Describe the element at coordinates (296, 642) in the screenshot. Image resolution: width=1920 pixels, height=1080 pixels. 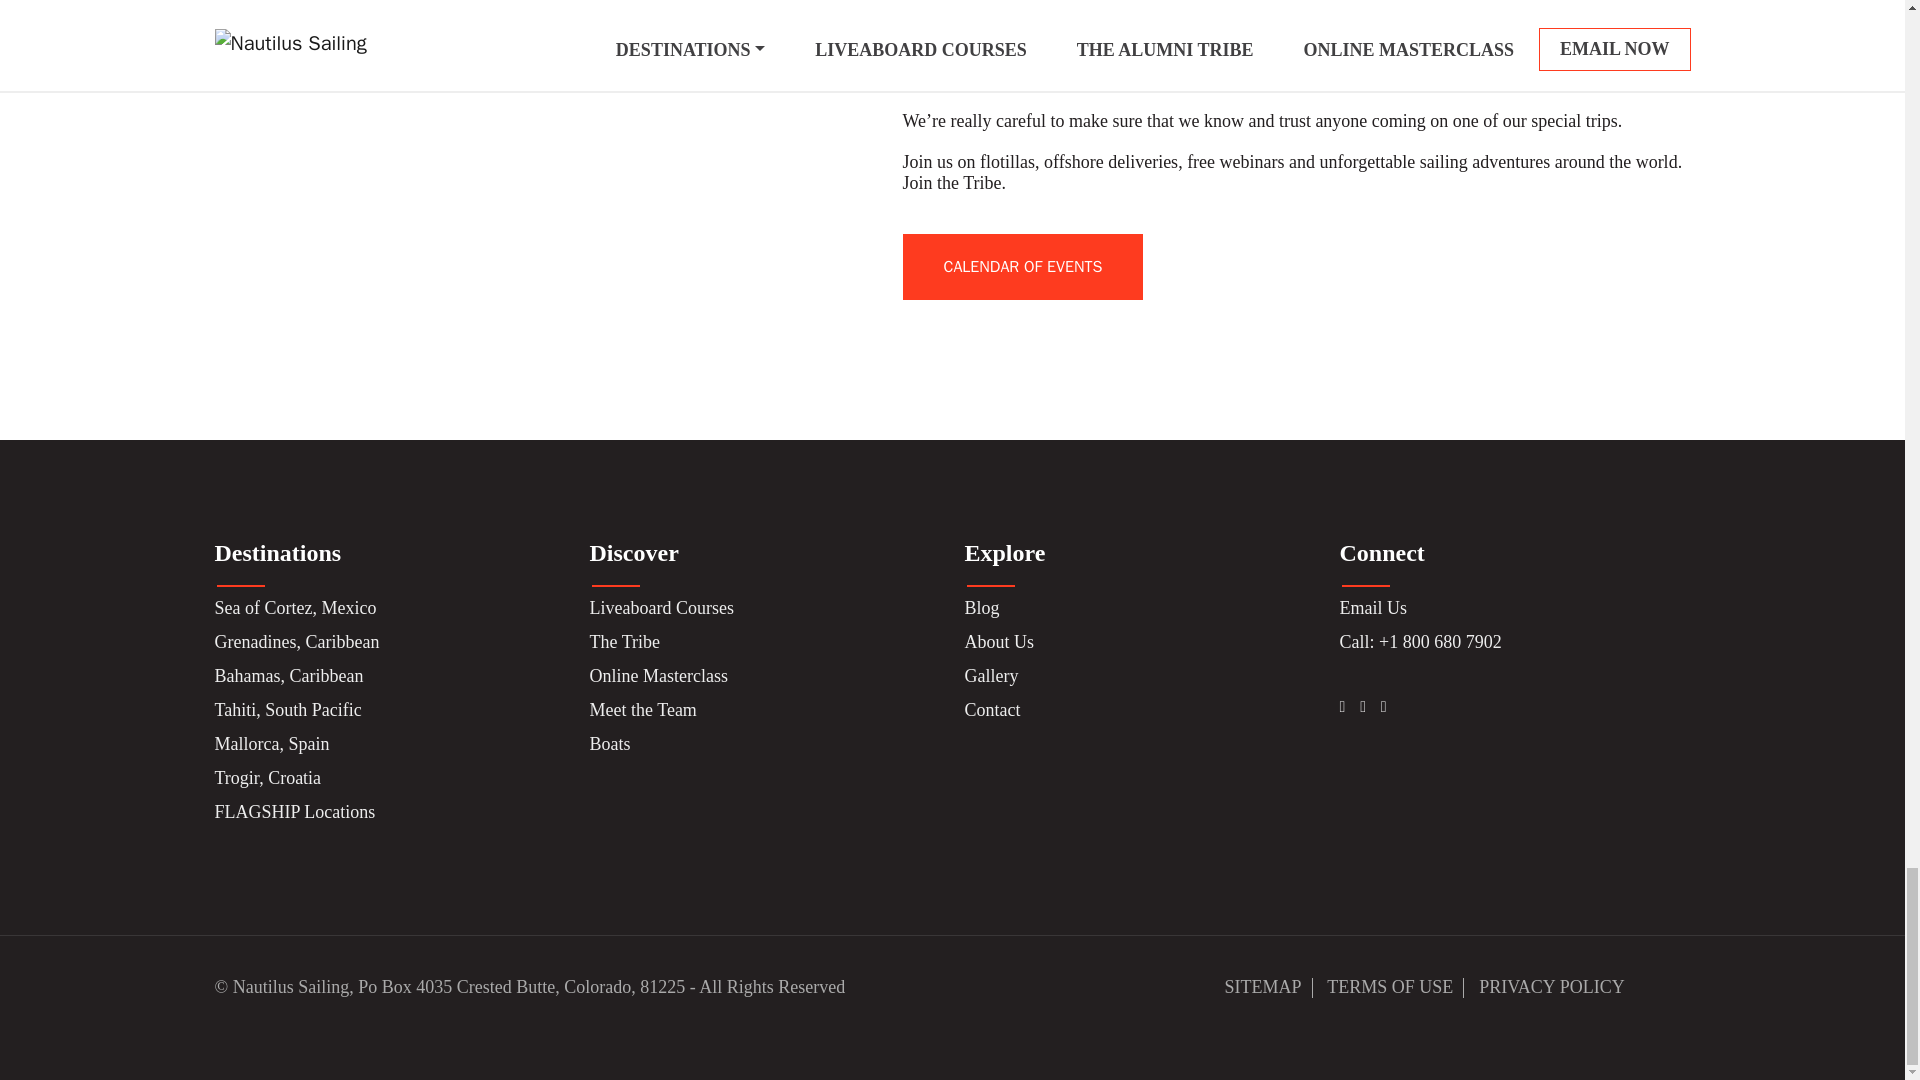
I see `Grenadines, Caribbean` at that location.